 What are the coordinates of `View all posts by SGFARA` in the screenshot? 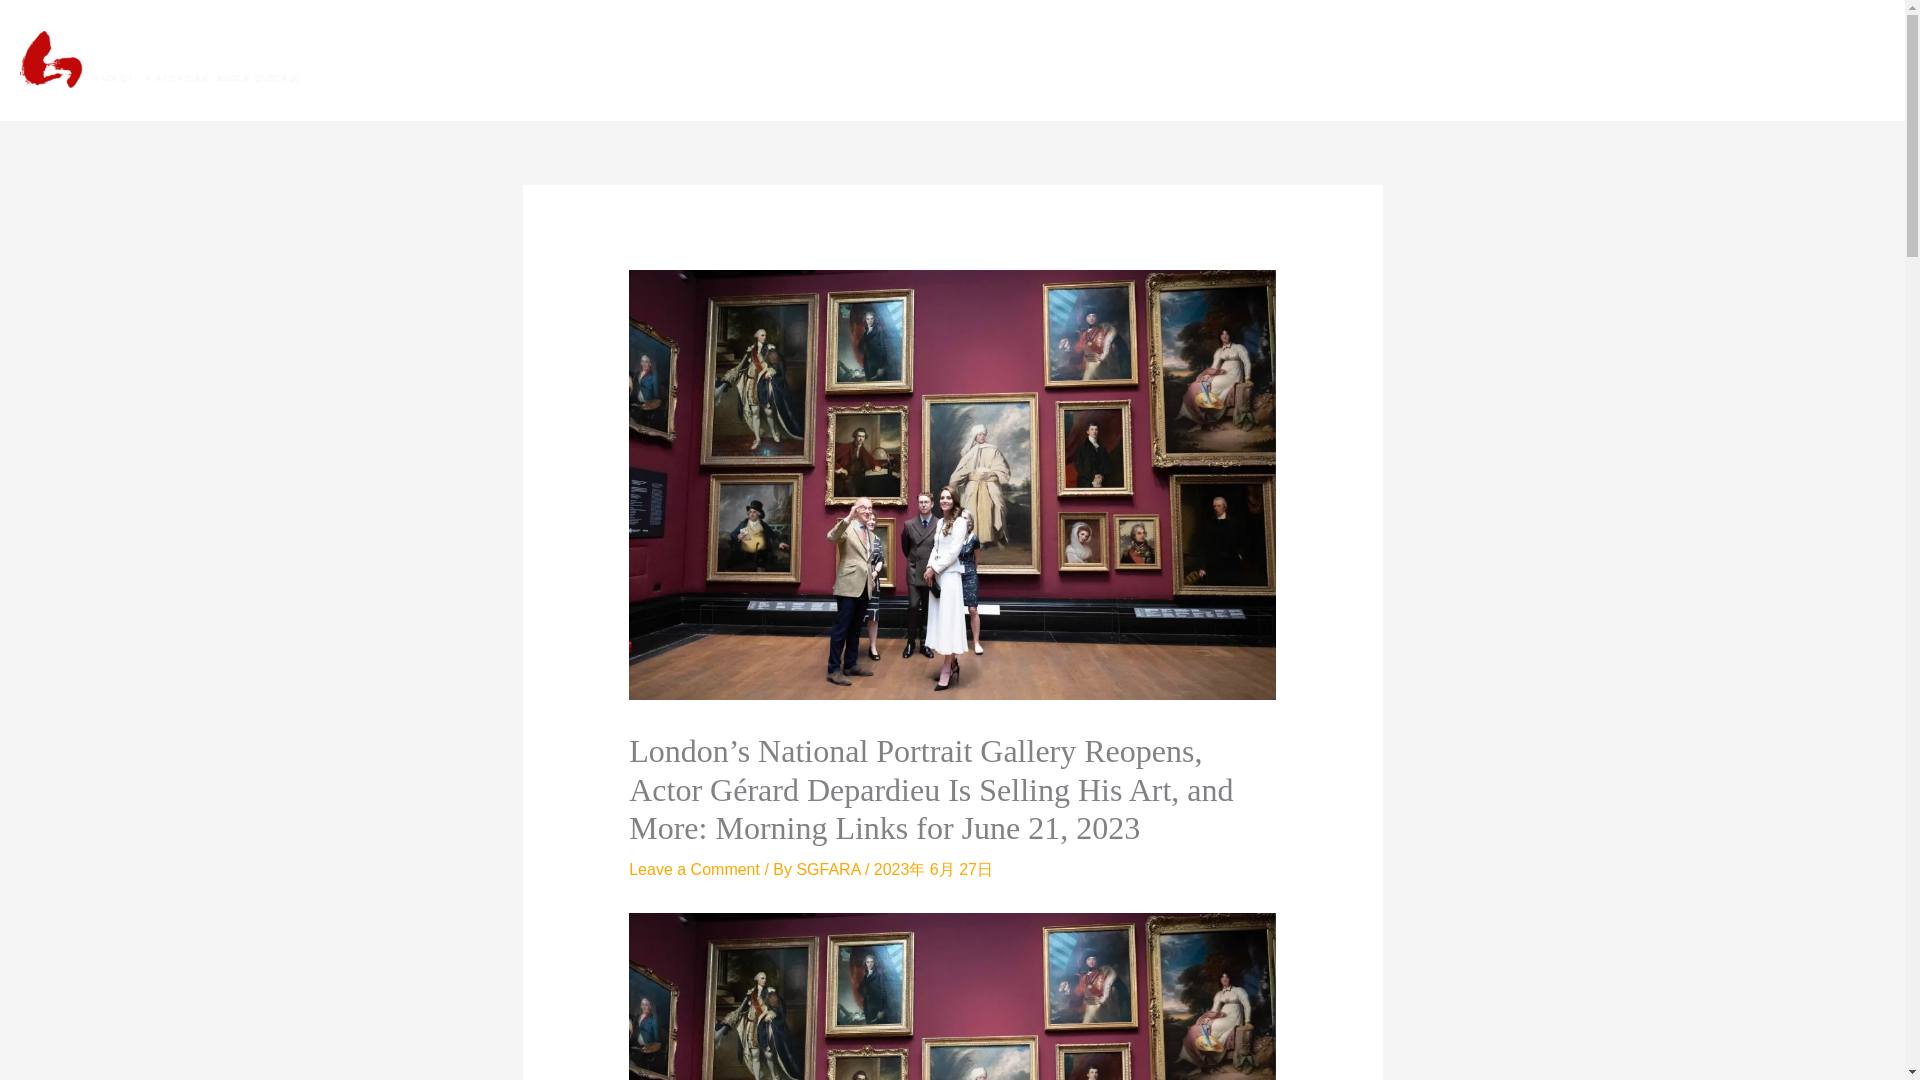 It's located at (830, 869).